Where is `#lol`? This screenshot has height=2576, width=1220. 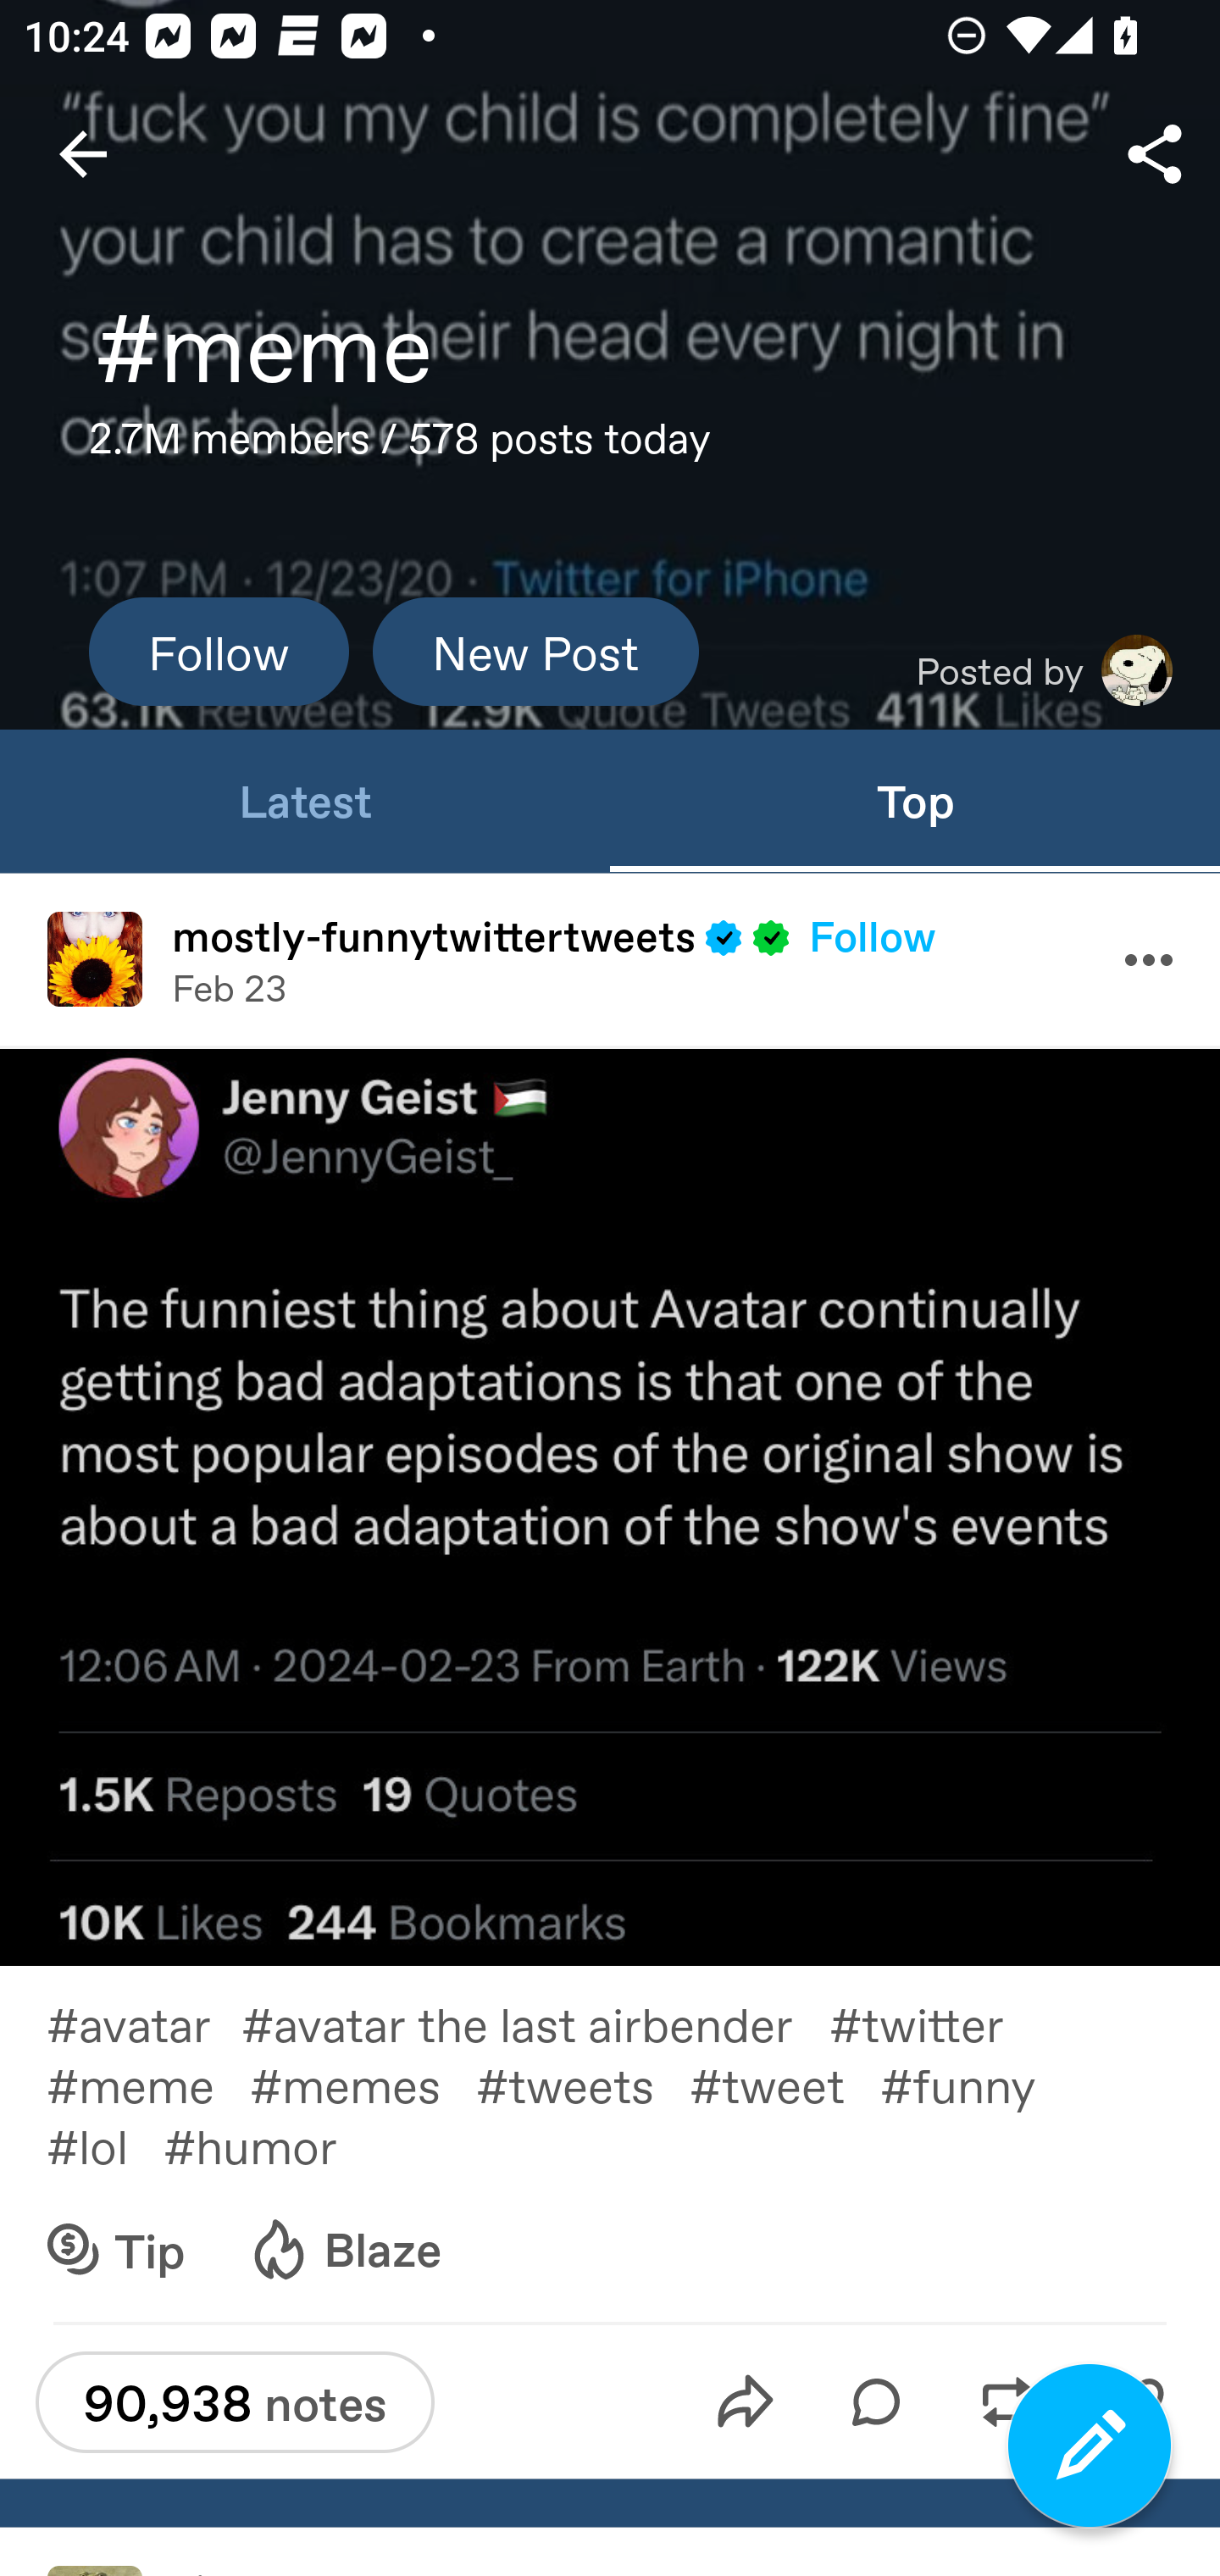
#lol is located at coordinates (104, 2146).